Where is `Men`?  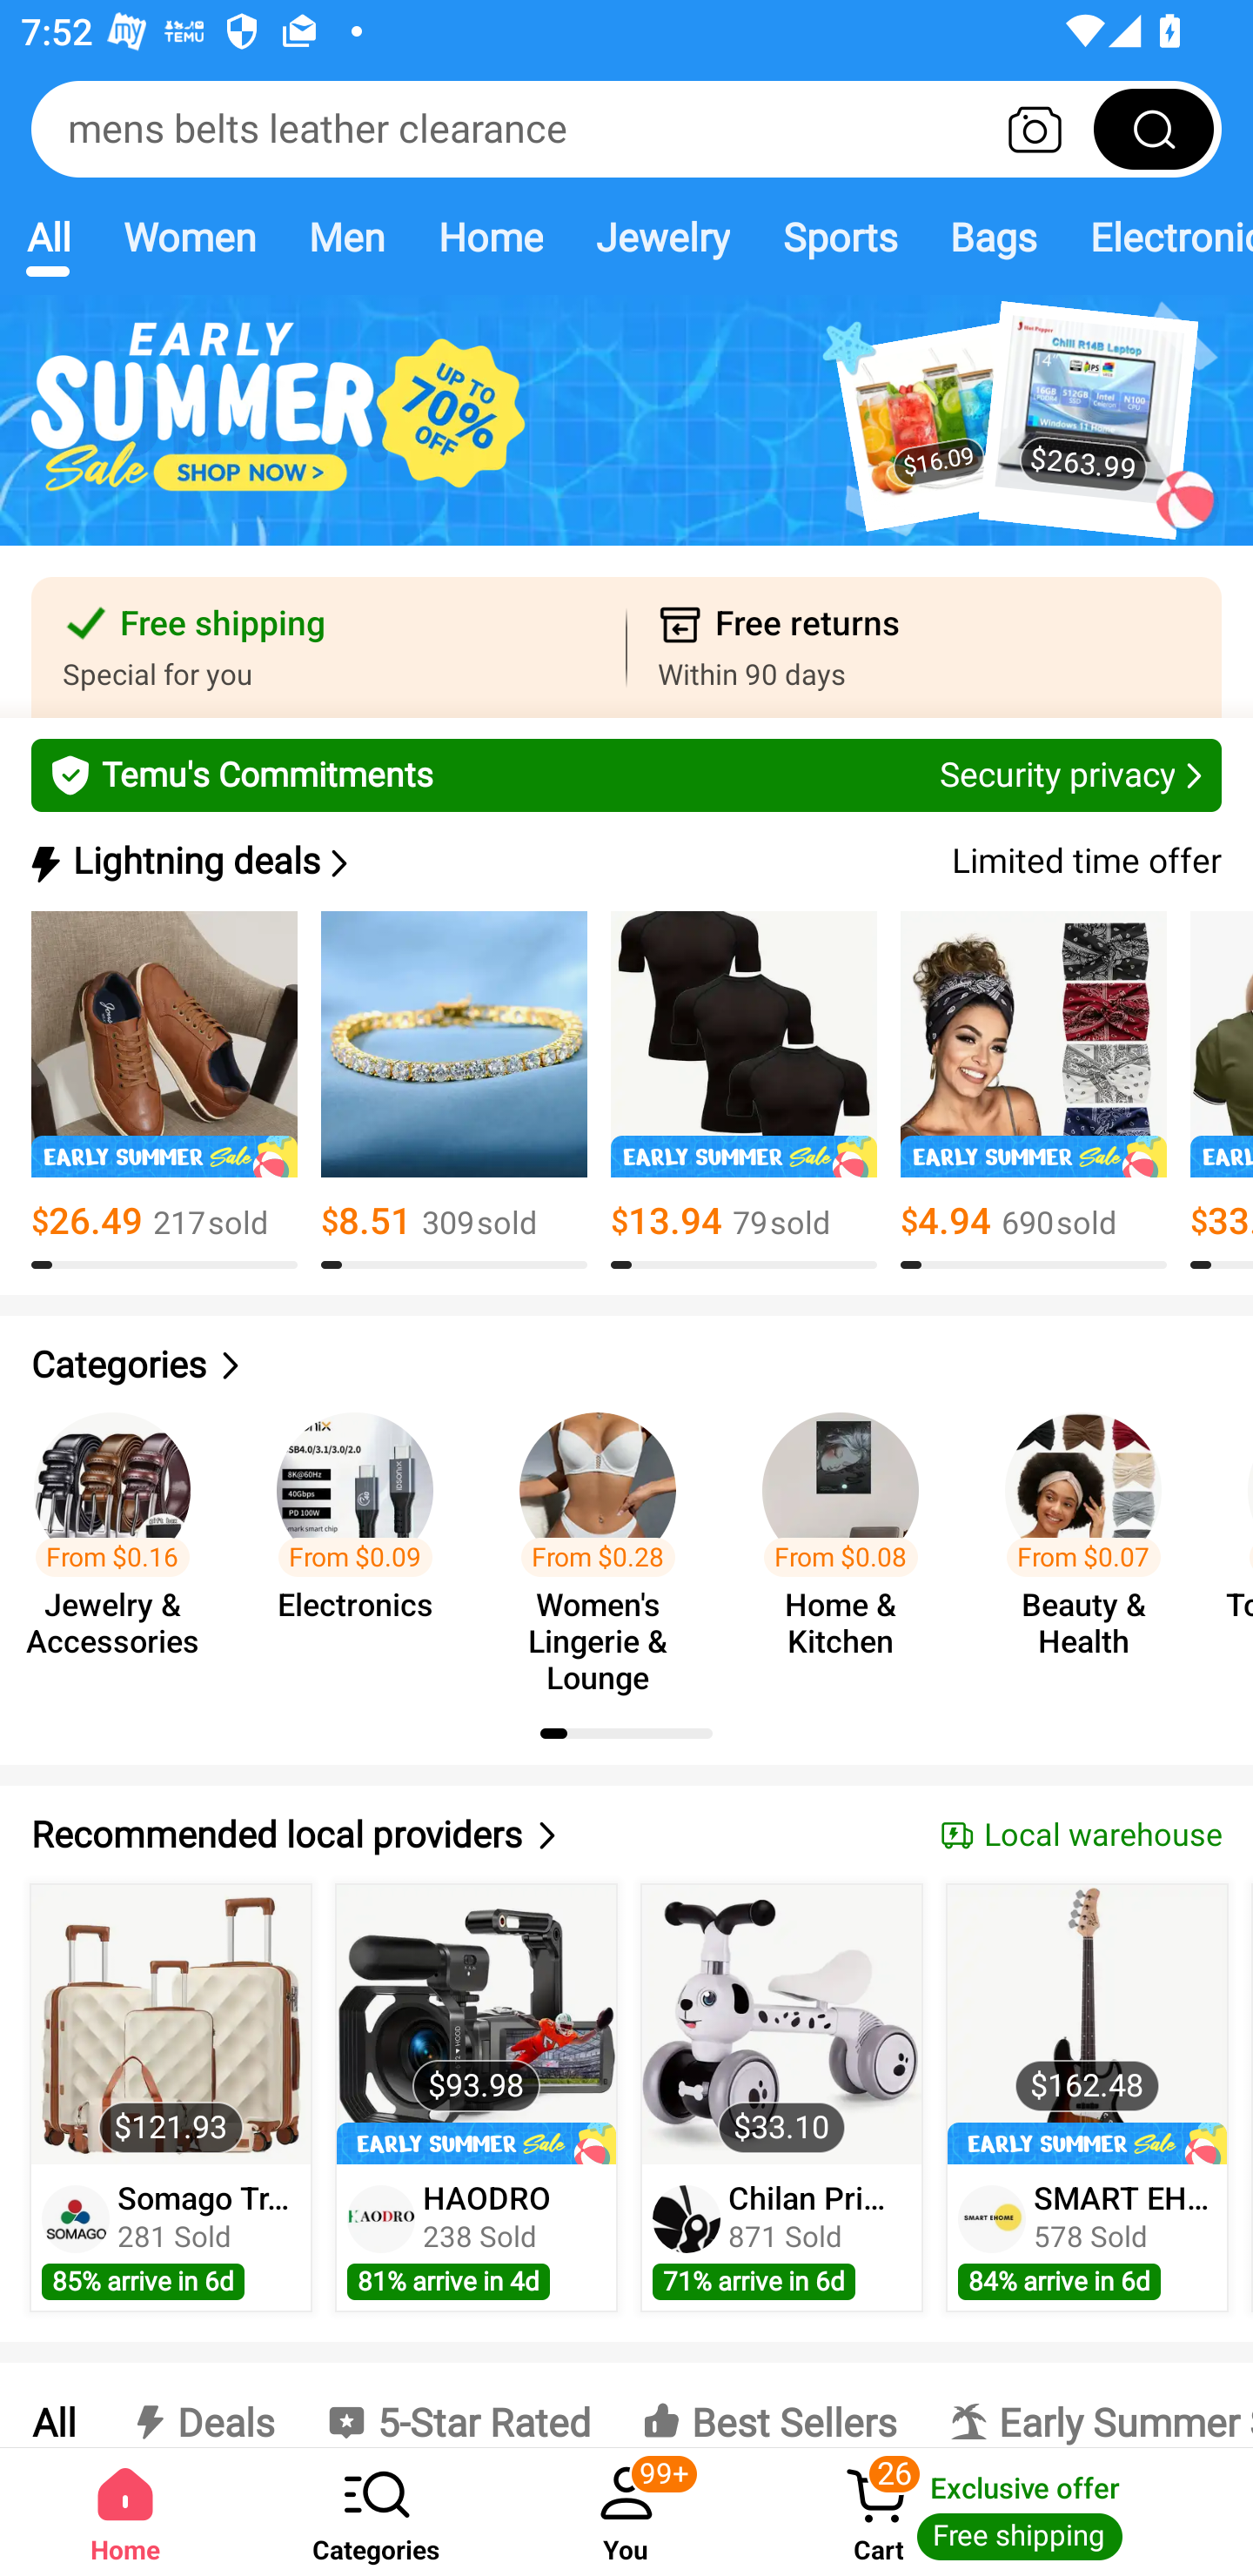 Men is located at coordinates (346, 237).